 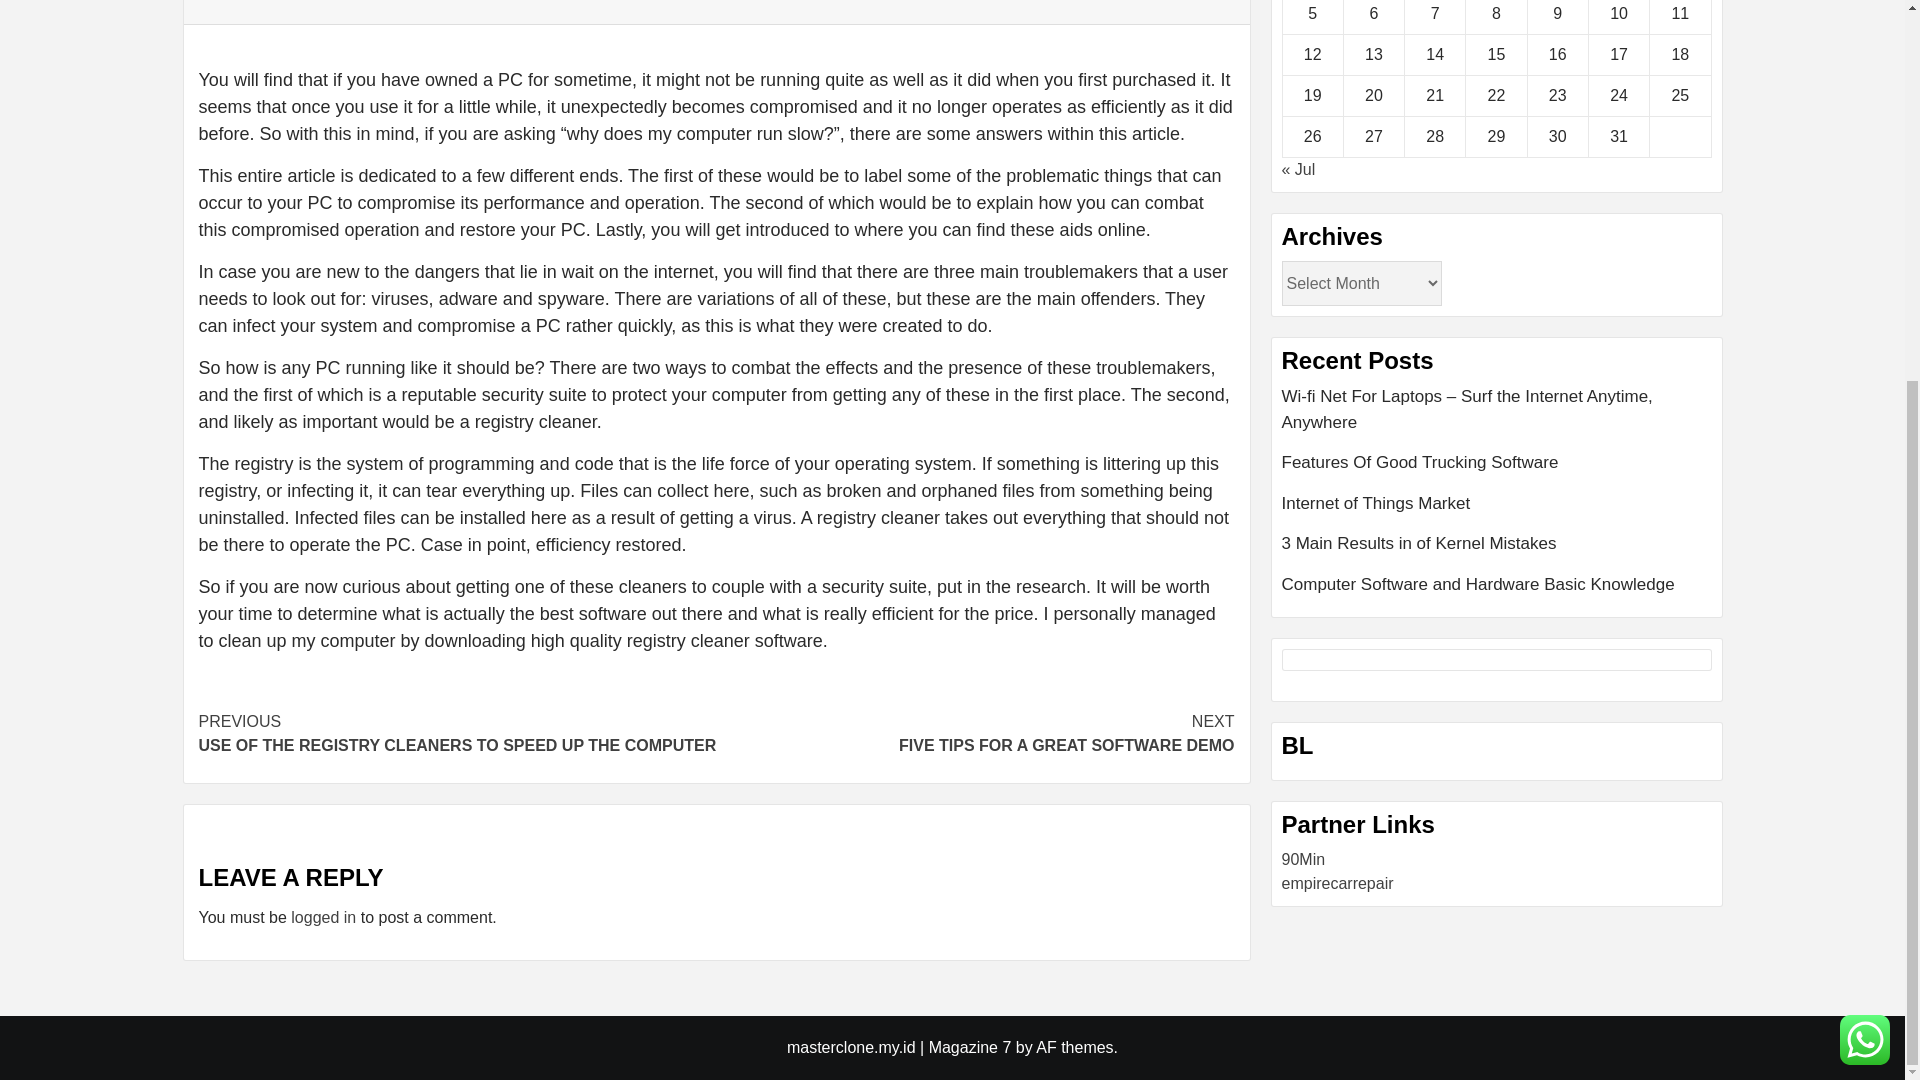 What do you see at coordinates (975, 734) in the screenshot?
I see `logged in` at bounding box center [975, 734].